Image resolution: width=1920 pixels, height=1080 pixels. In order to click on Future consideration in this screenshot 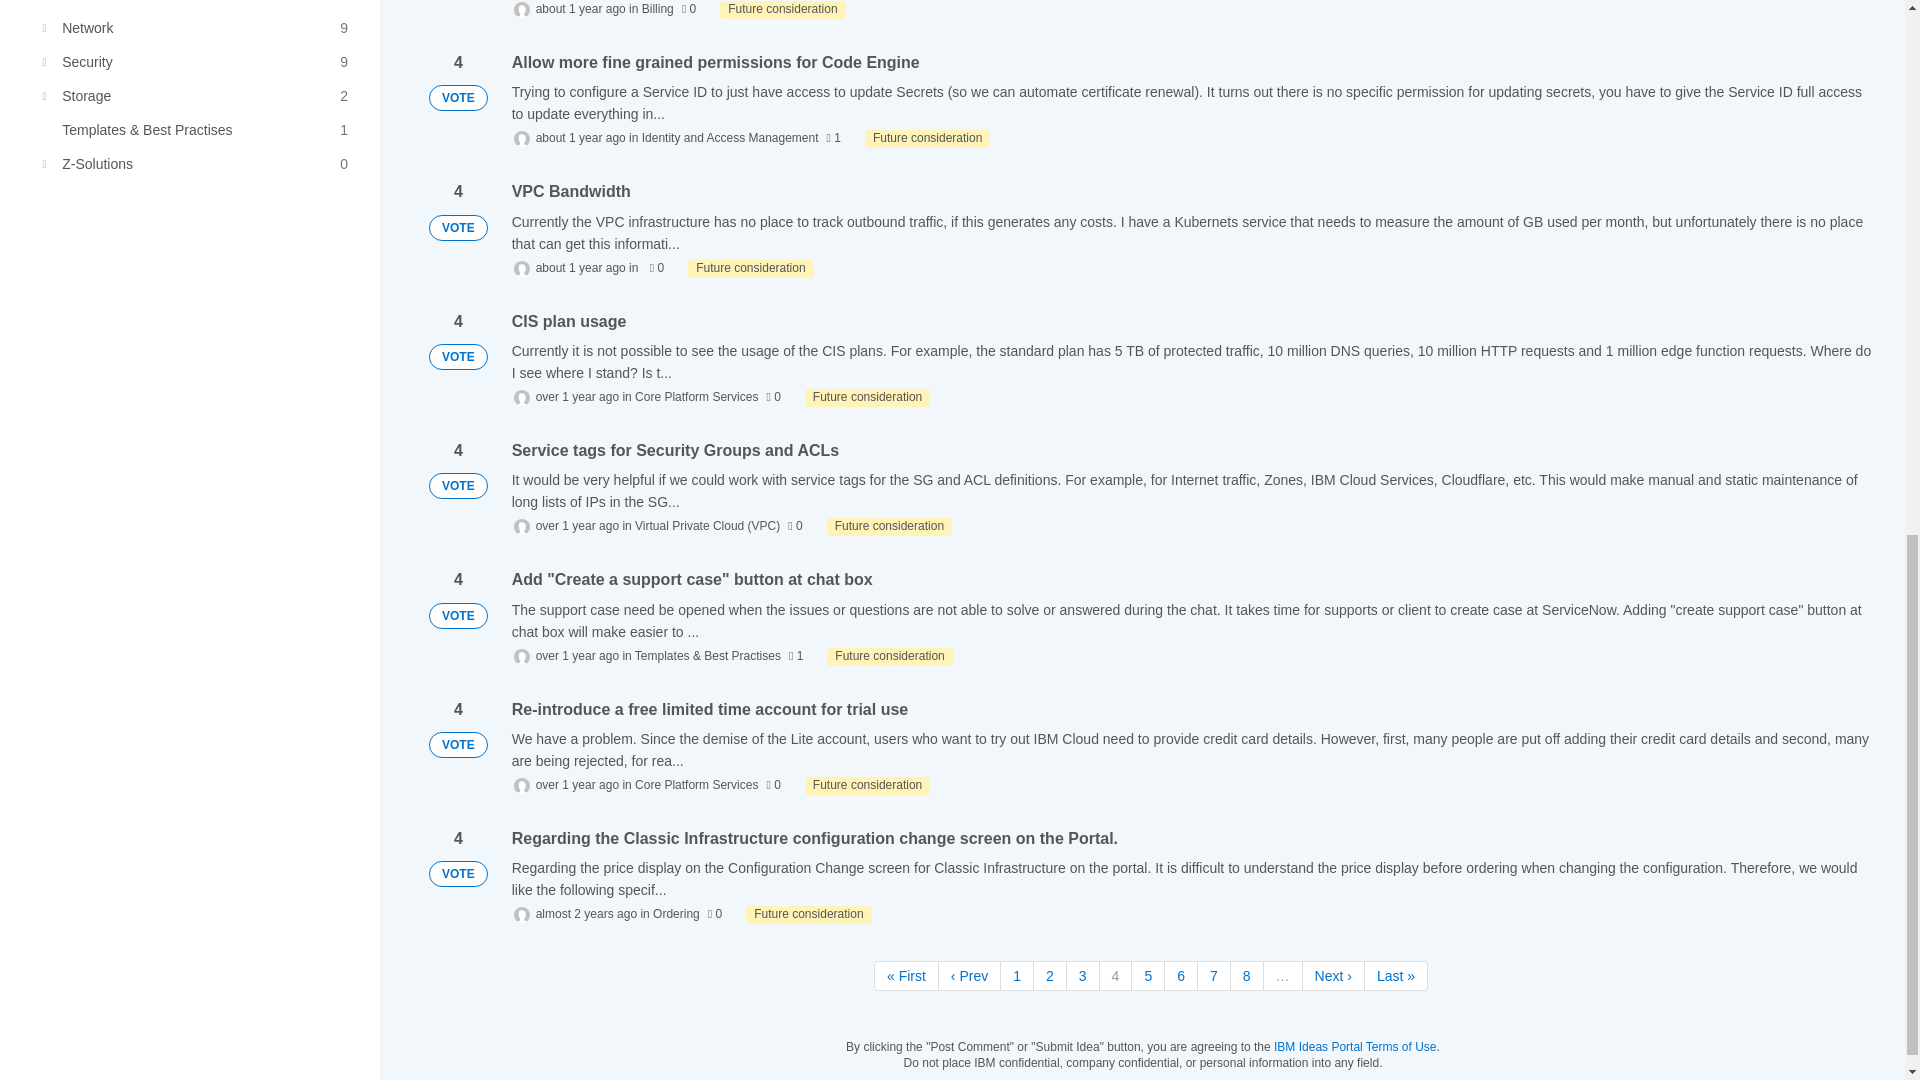, I will do `click(866, 398)`.